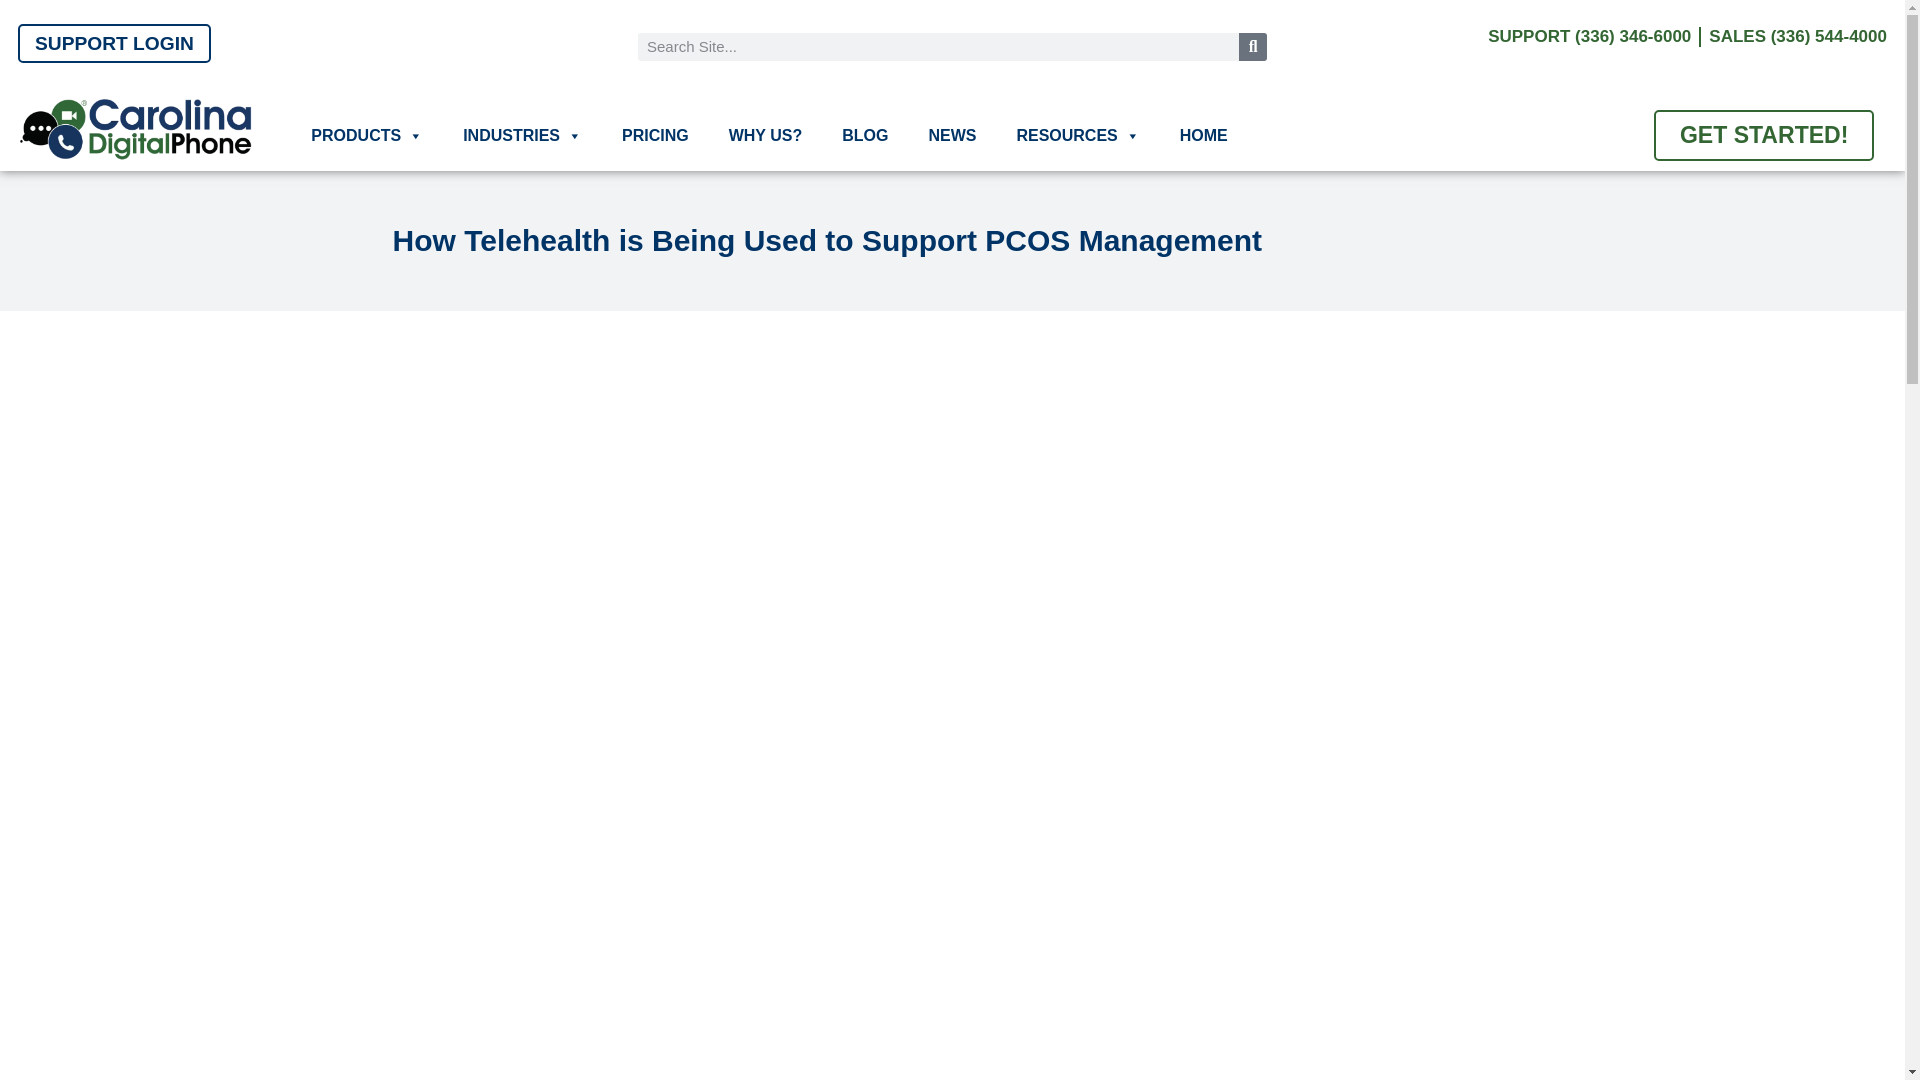 The width and height of the screenshot is (1920, 1080). Describe the element at coordinates (655, 136) in the screenshot. I see `PRICING` at that location.